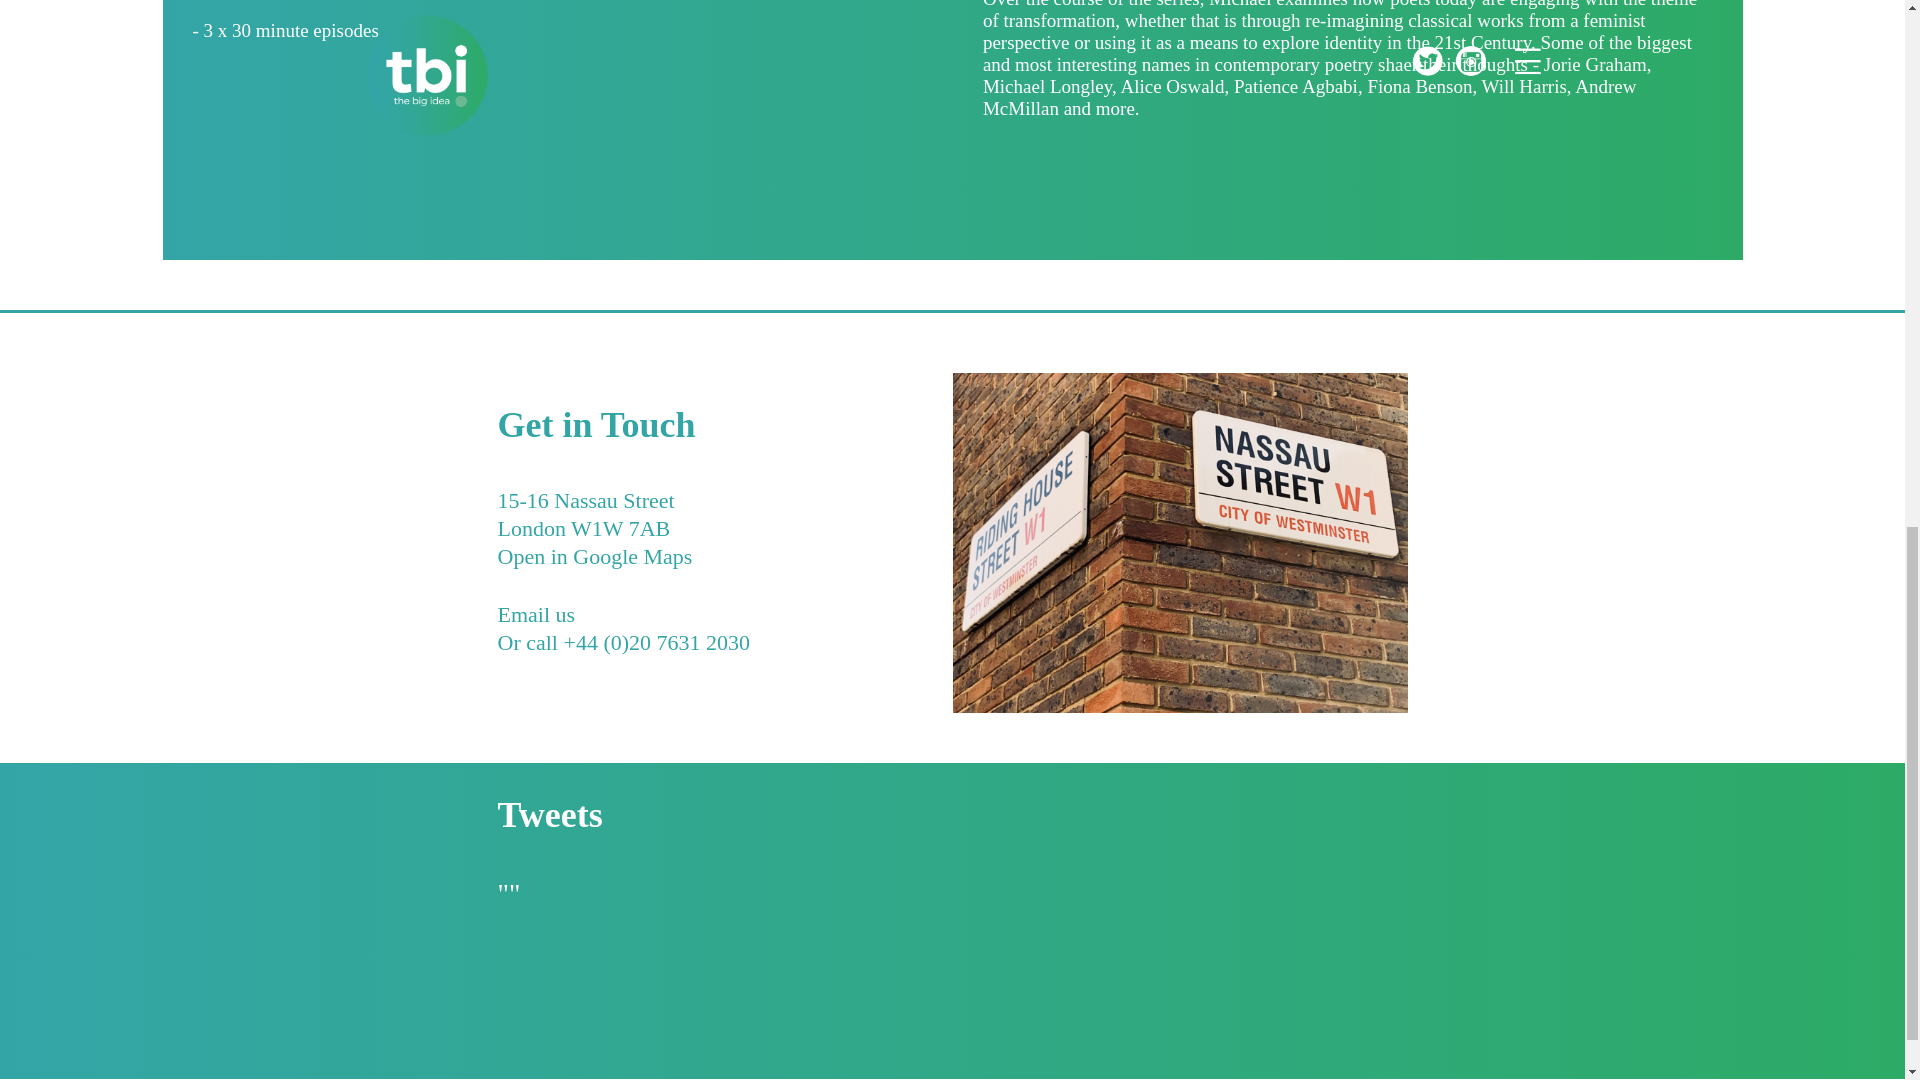 Image resolution: width=1920 pixels, height=1080 pixels. Describe the element at coordinates (595, 572) in the screenshot. I see `Open in Google Maps` at that location.